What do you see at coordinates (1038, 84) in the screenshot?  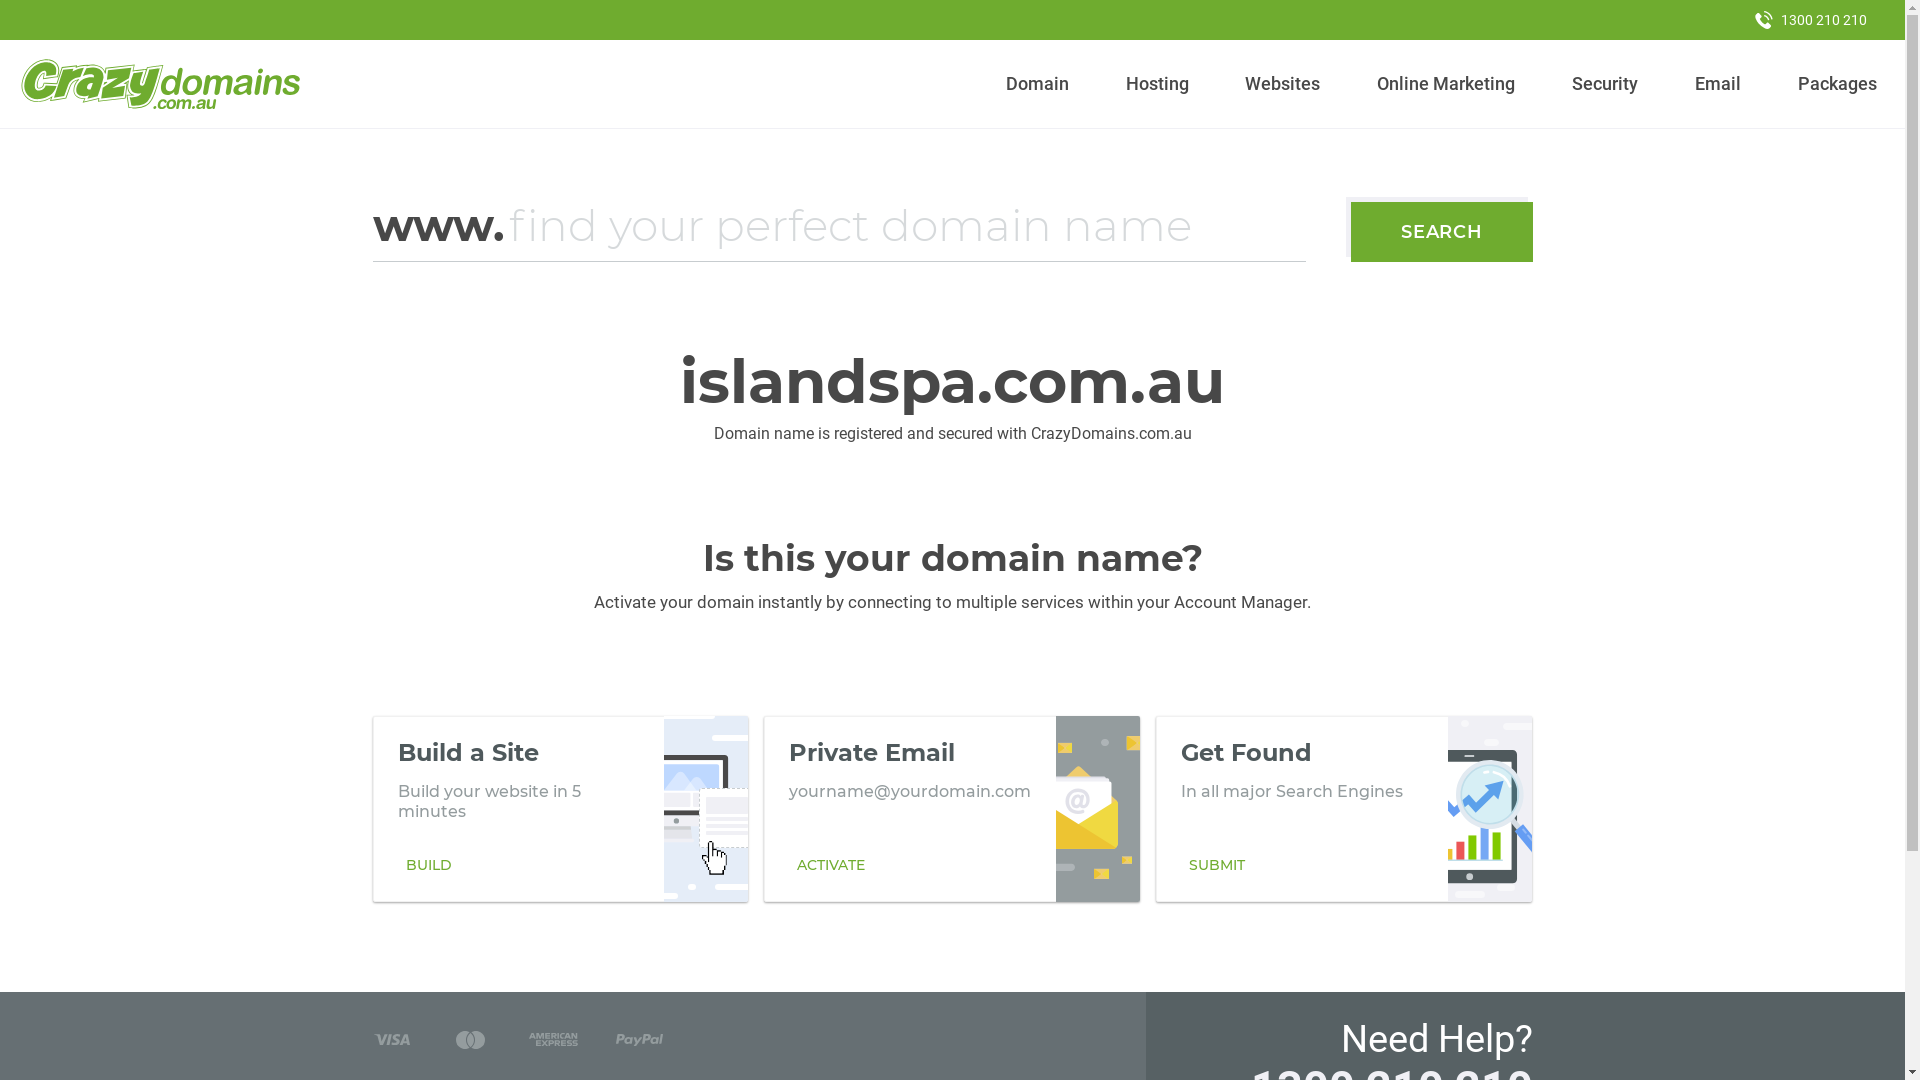 I see `Domain` at bounding box center [1038, 84].